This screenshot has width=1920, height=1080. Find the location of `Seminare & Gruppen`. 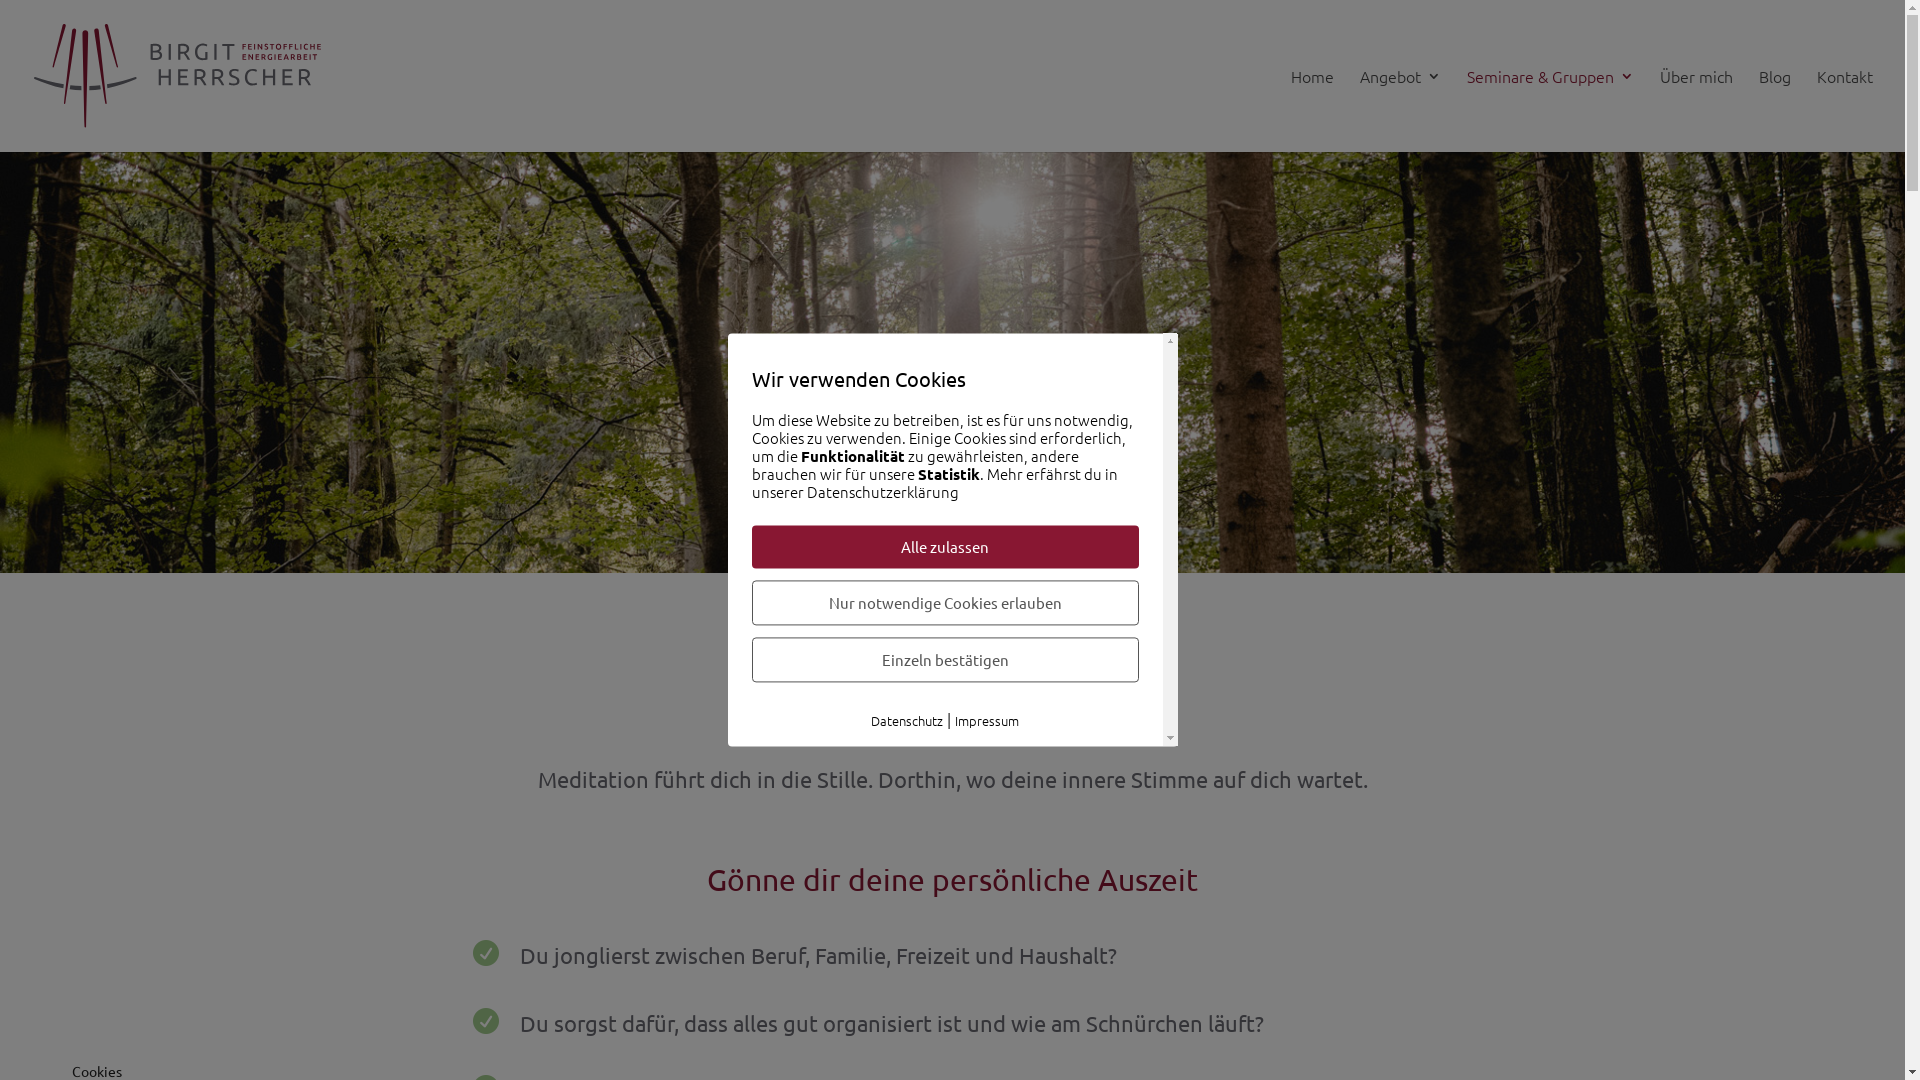

Seminare & Gruppen is located at coordinates (1550, 110).